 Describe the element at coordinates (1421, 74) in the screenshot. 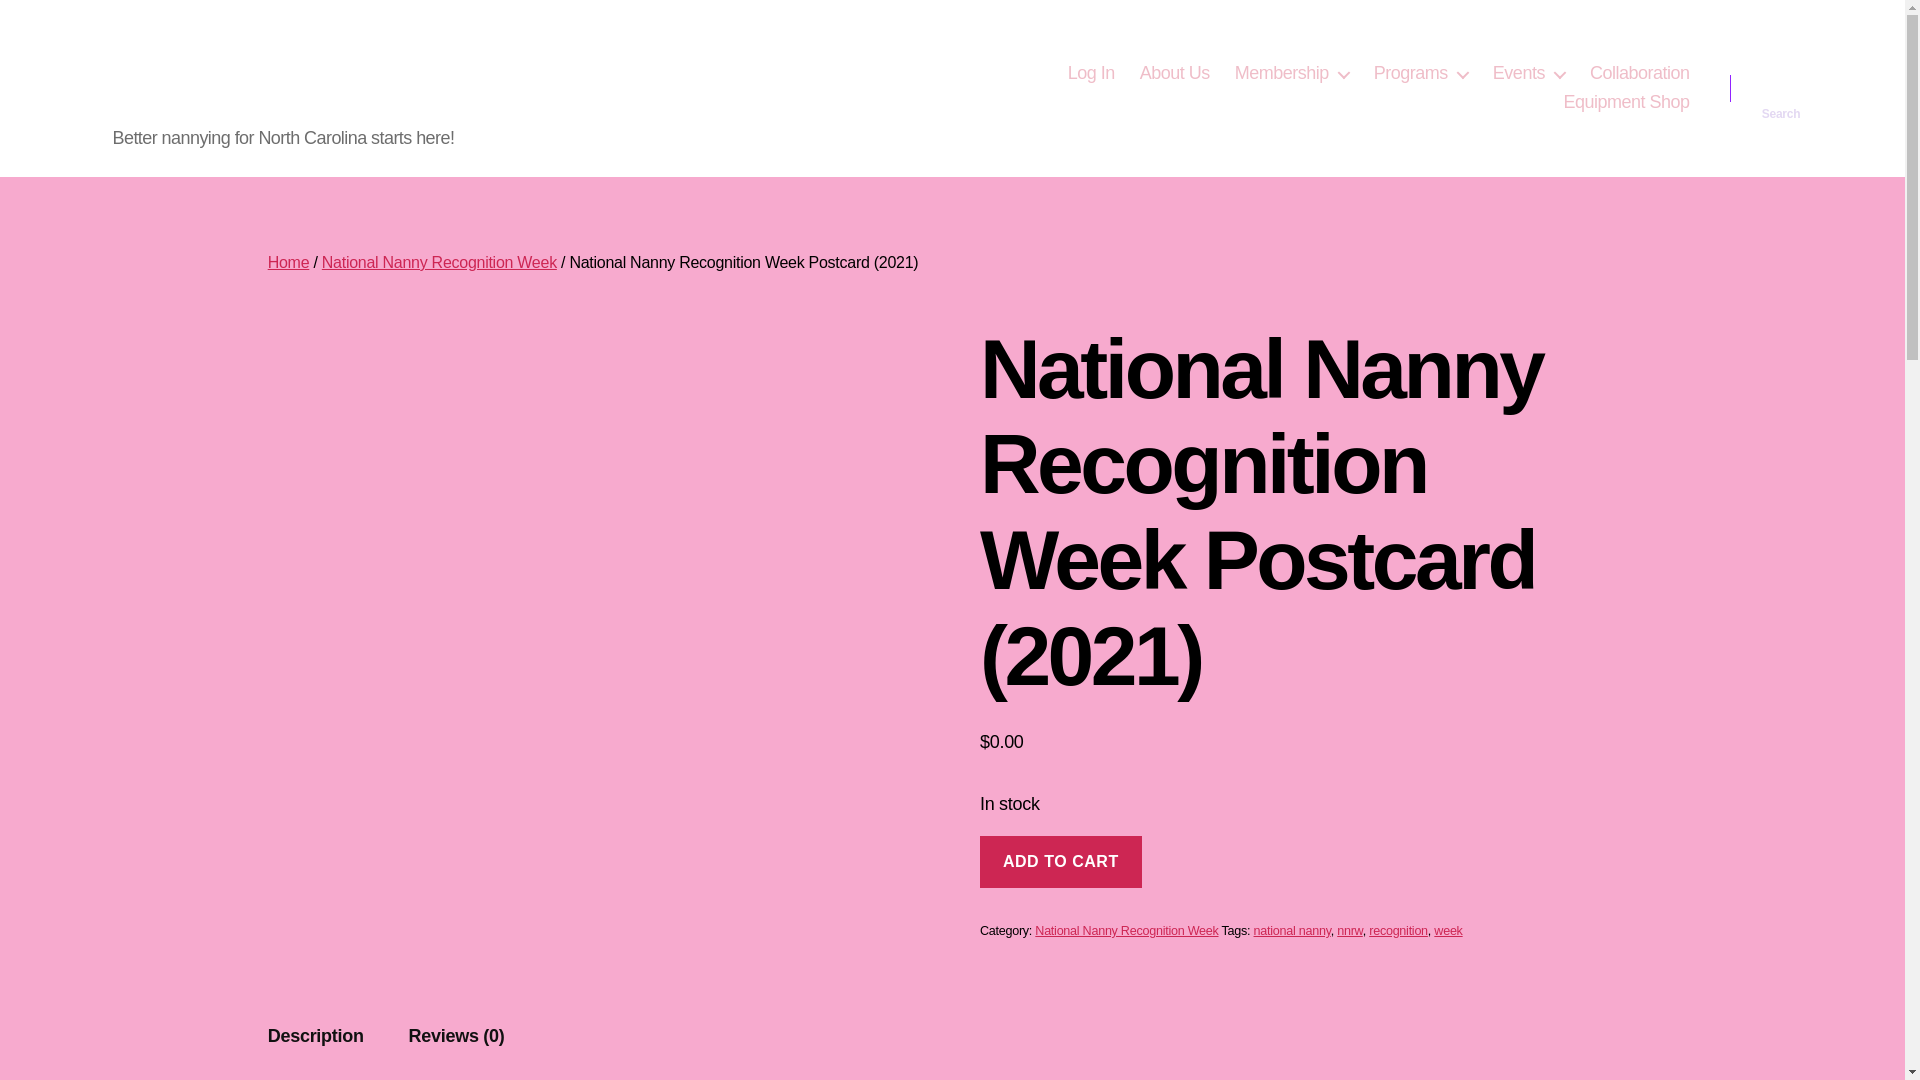

I see `Programs` at that location.